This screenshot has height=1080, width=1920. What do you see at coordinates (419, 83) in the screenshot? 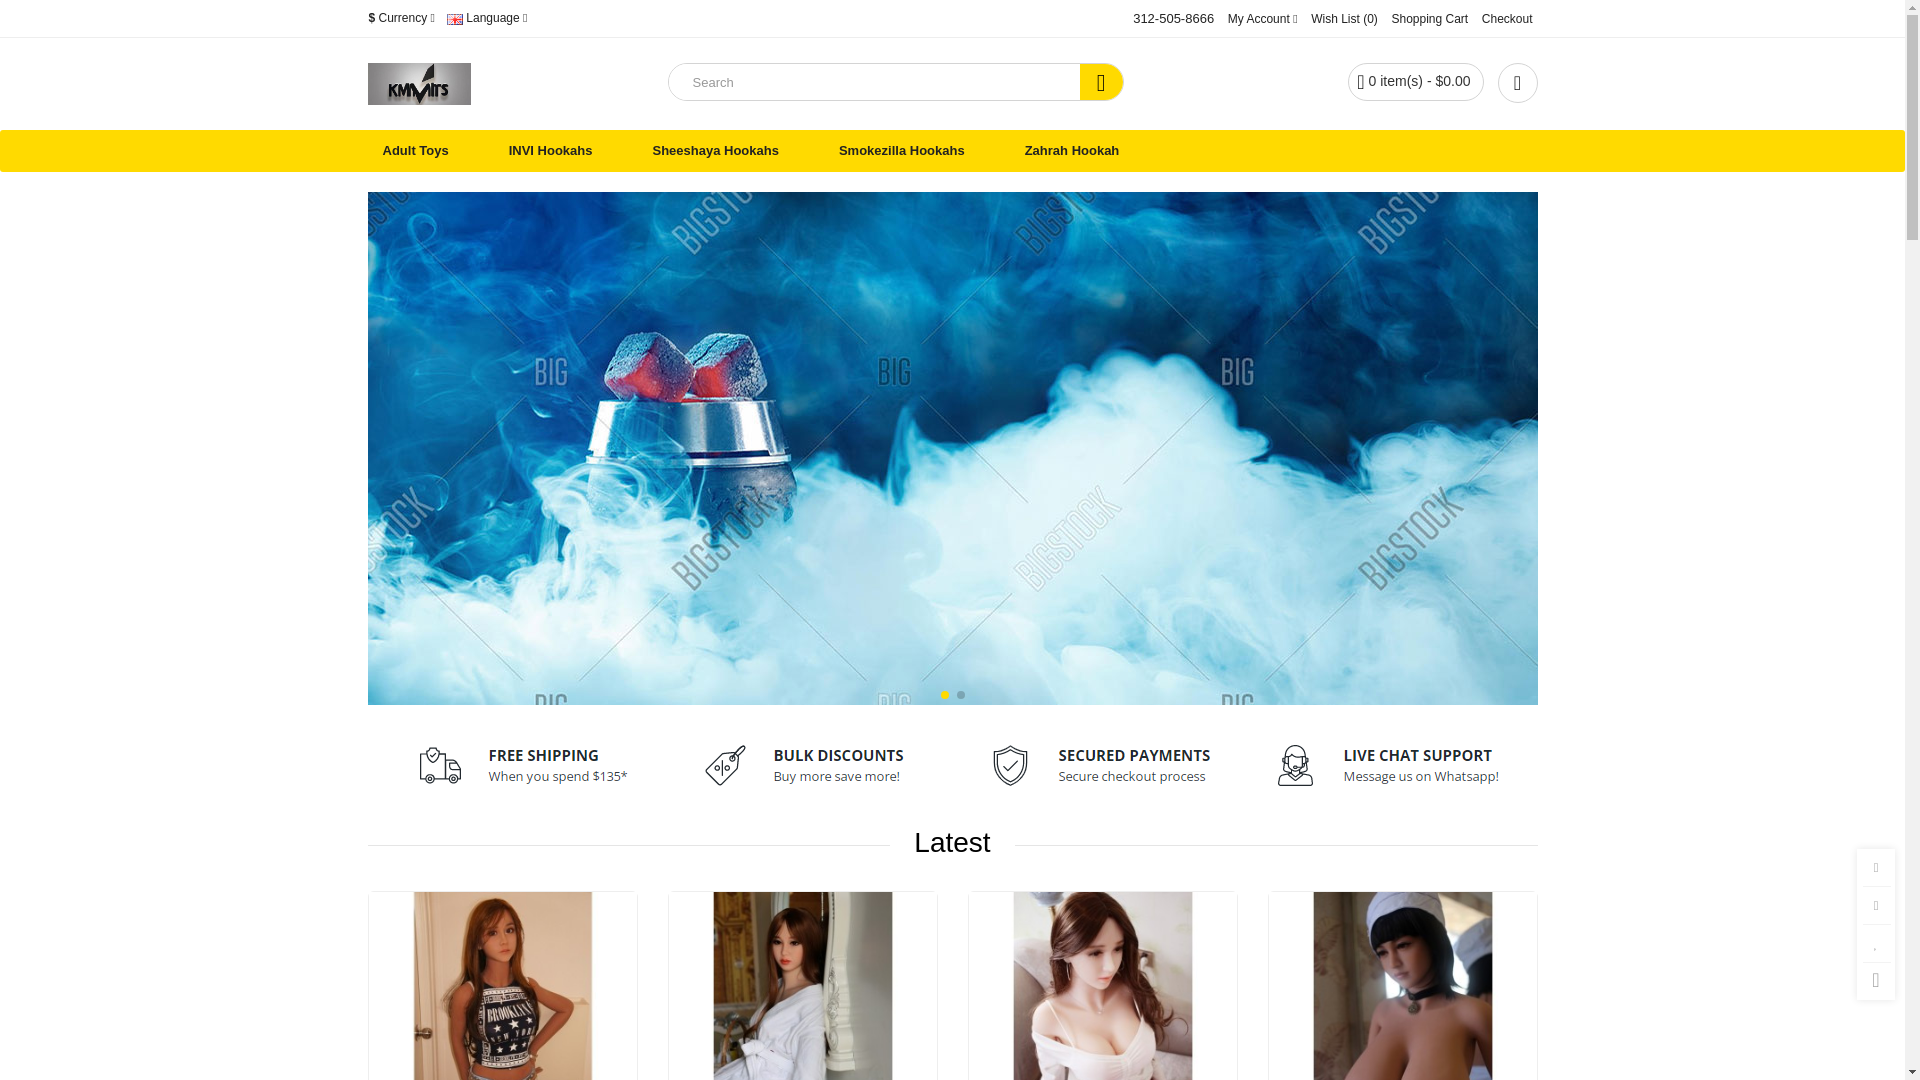
I see `Hookahs for Sale` at bounding box center [419, 83].